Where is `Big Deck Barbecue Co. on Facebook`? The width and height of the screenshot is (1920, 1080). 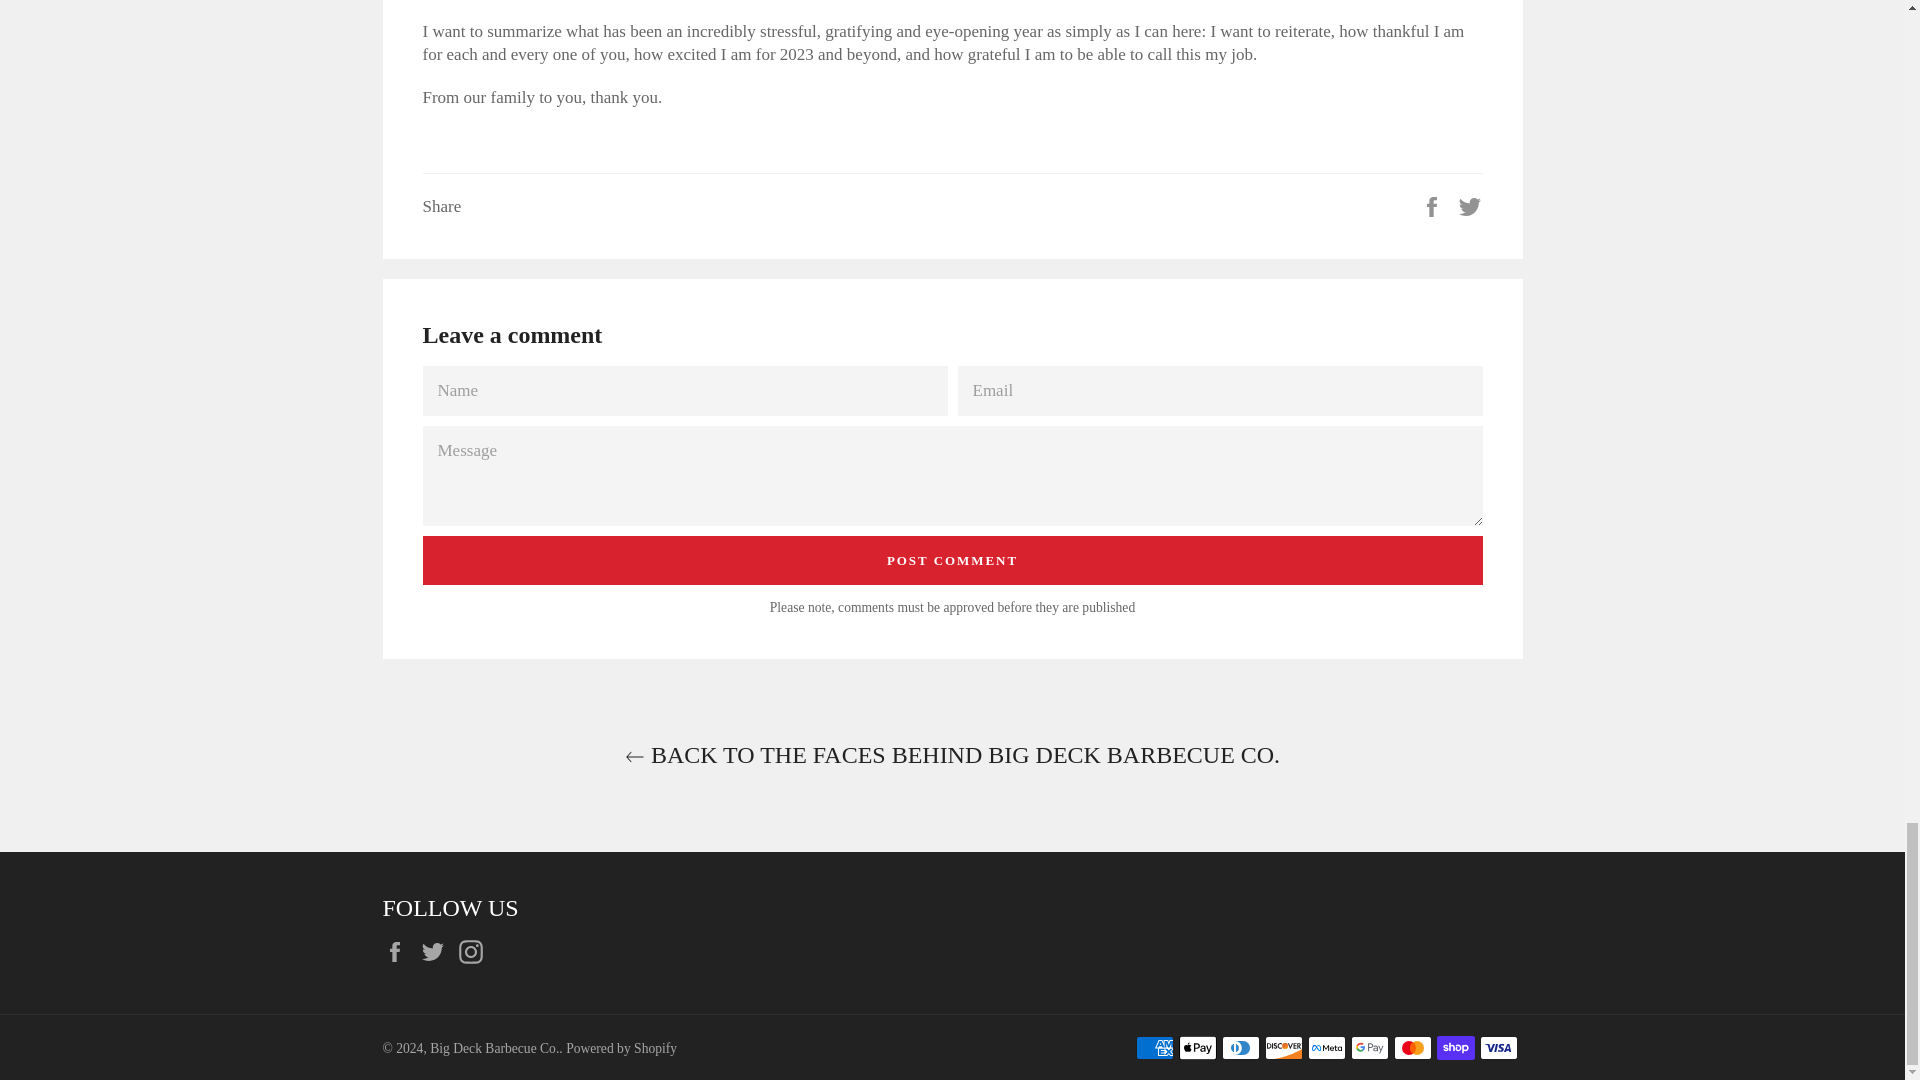
Big Deck Barbecue Co. on Facebook is located at coordinates (399, 951).